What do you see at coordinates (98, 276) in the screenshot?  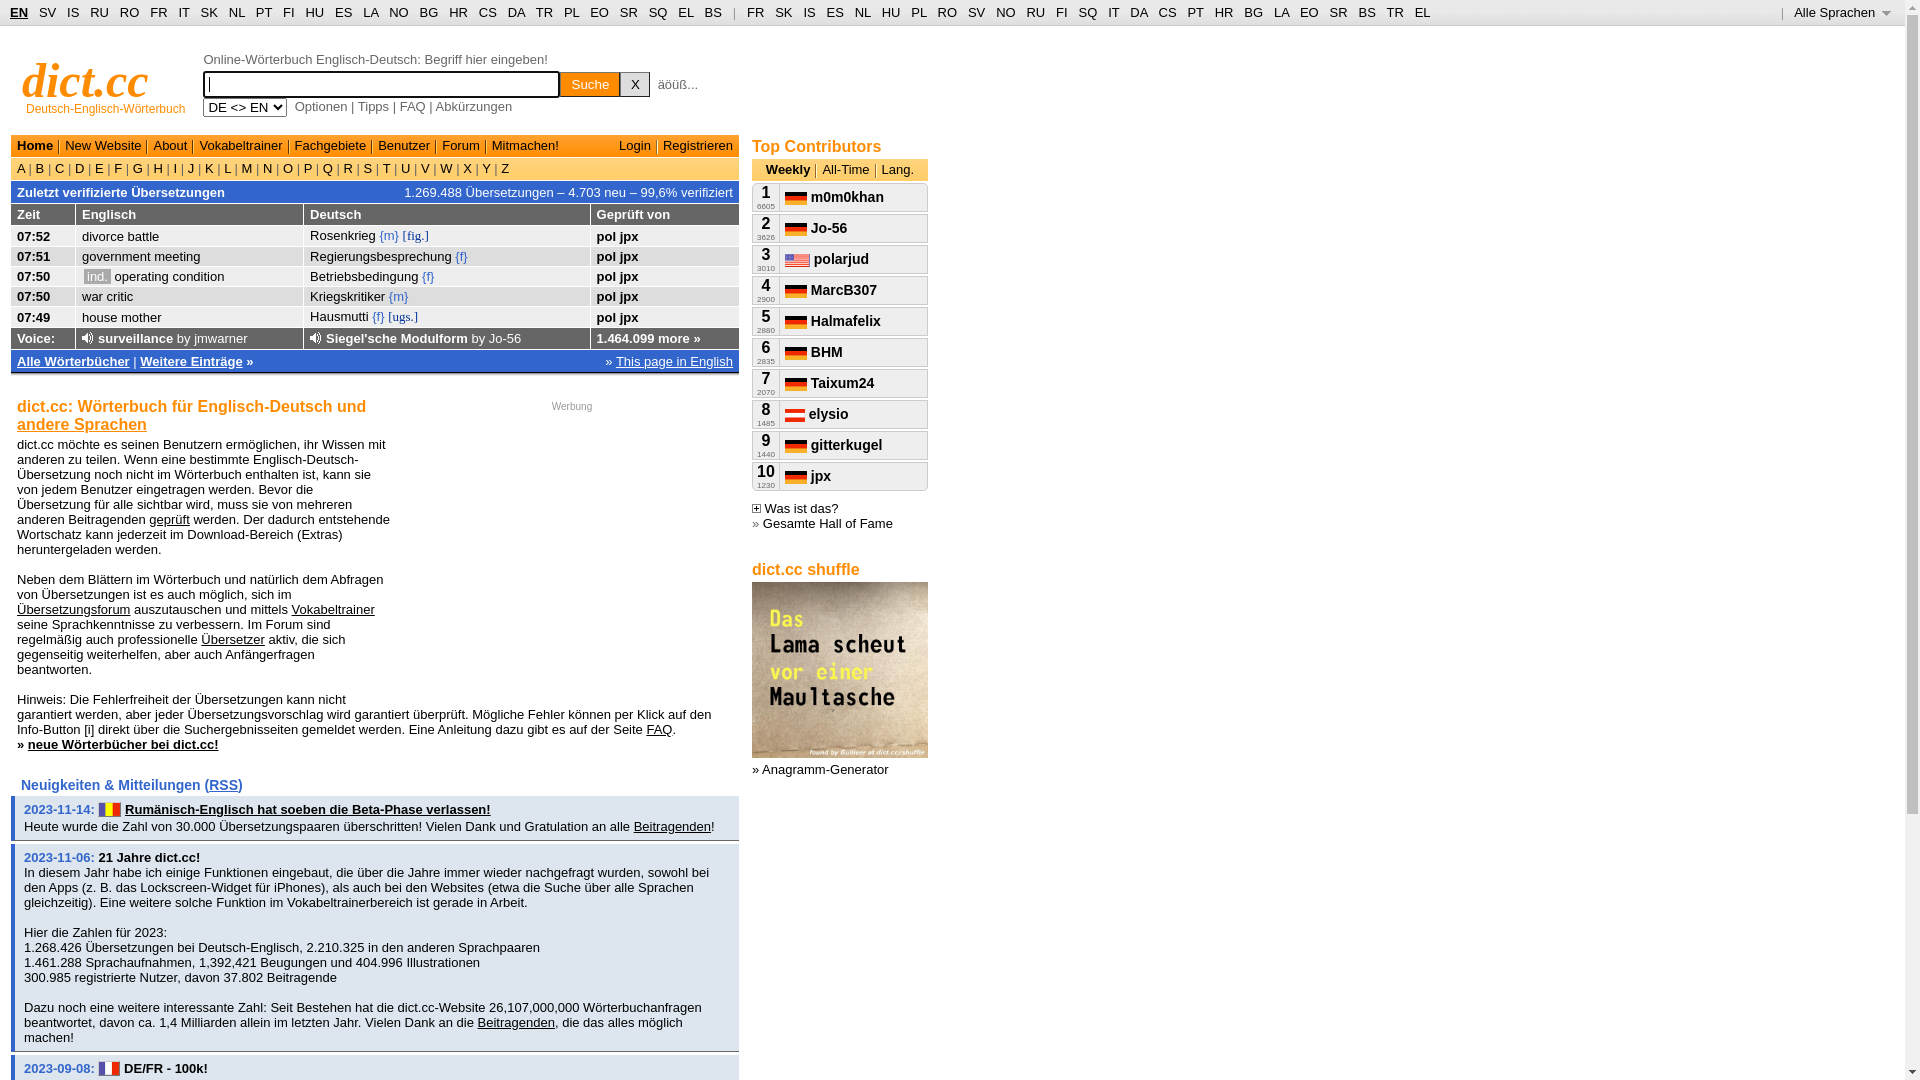 I see `ind.` at bounding box center [98, 276].